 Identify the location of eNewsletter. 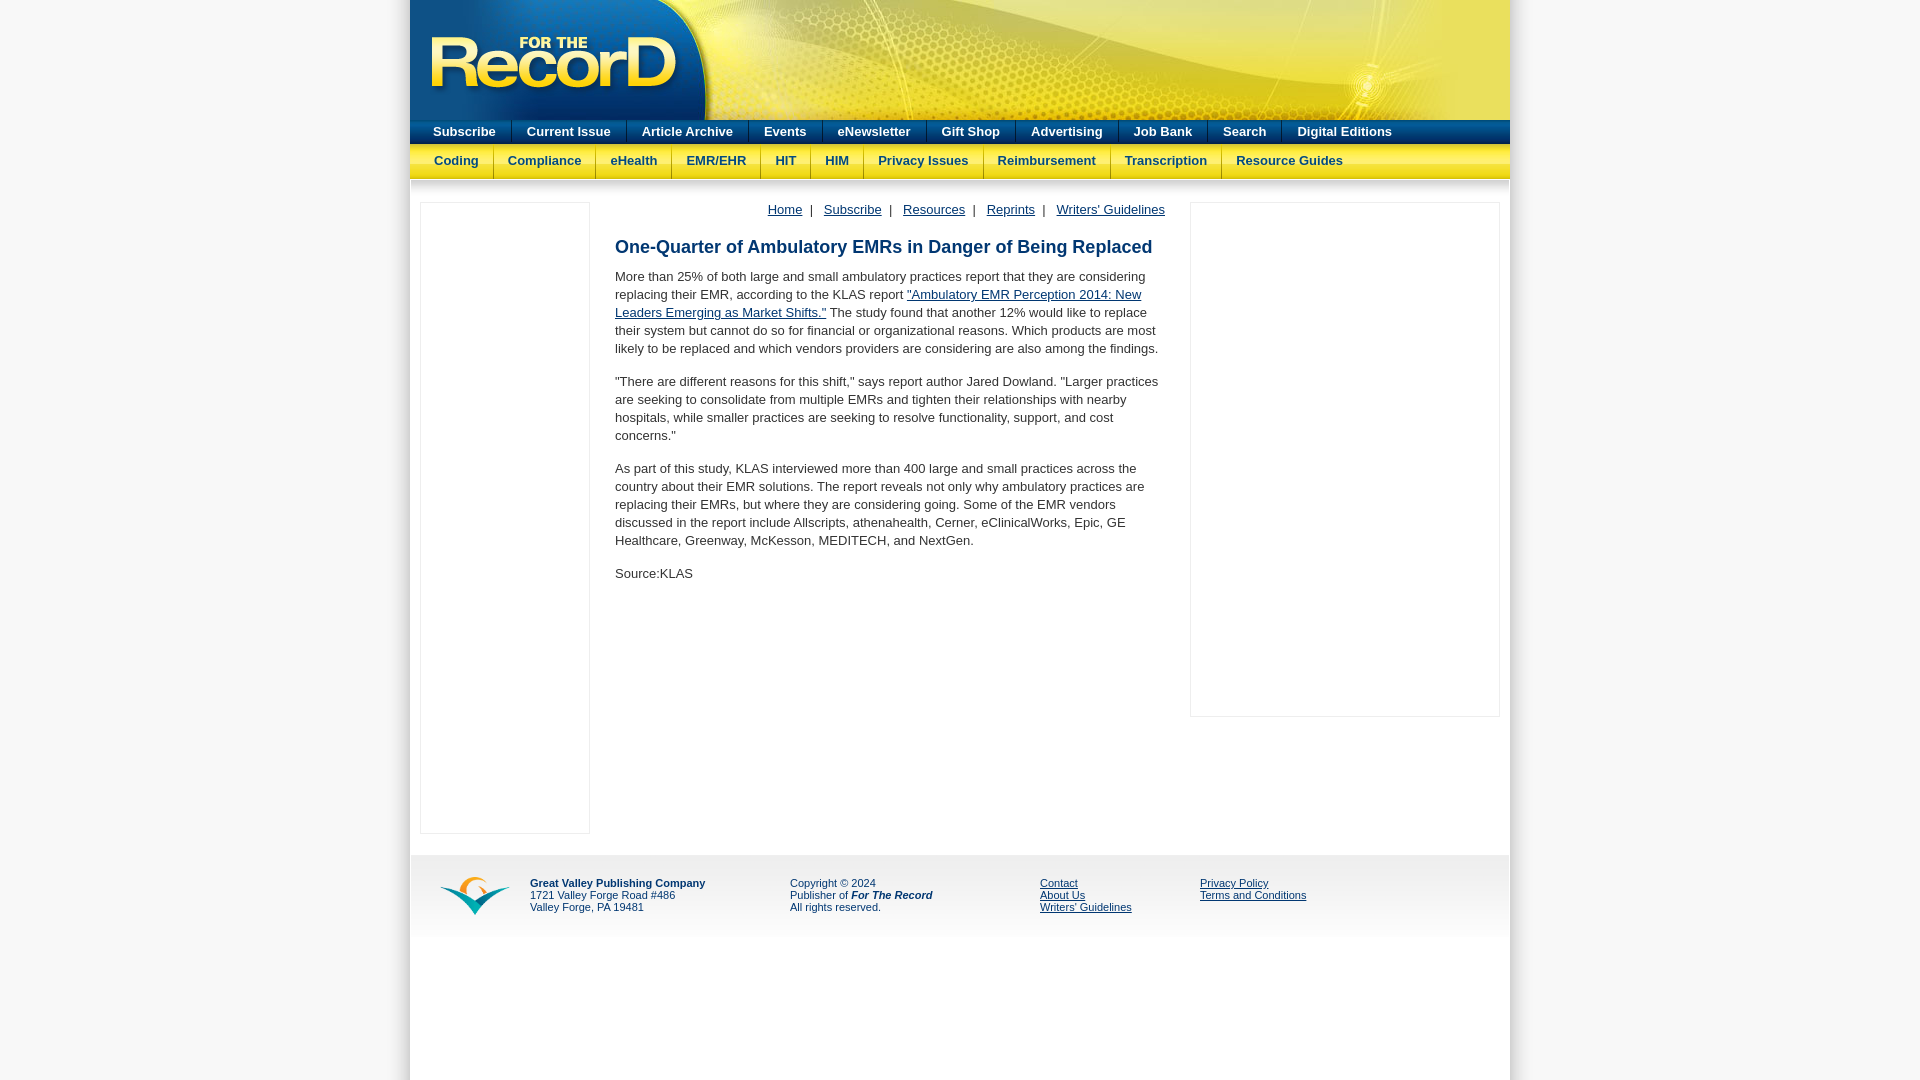
(874, 131).